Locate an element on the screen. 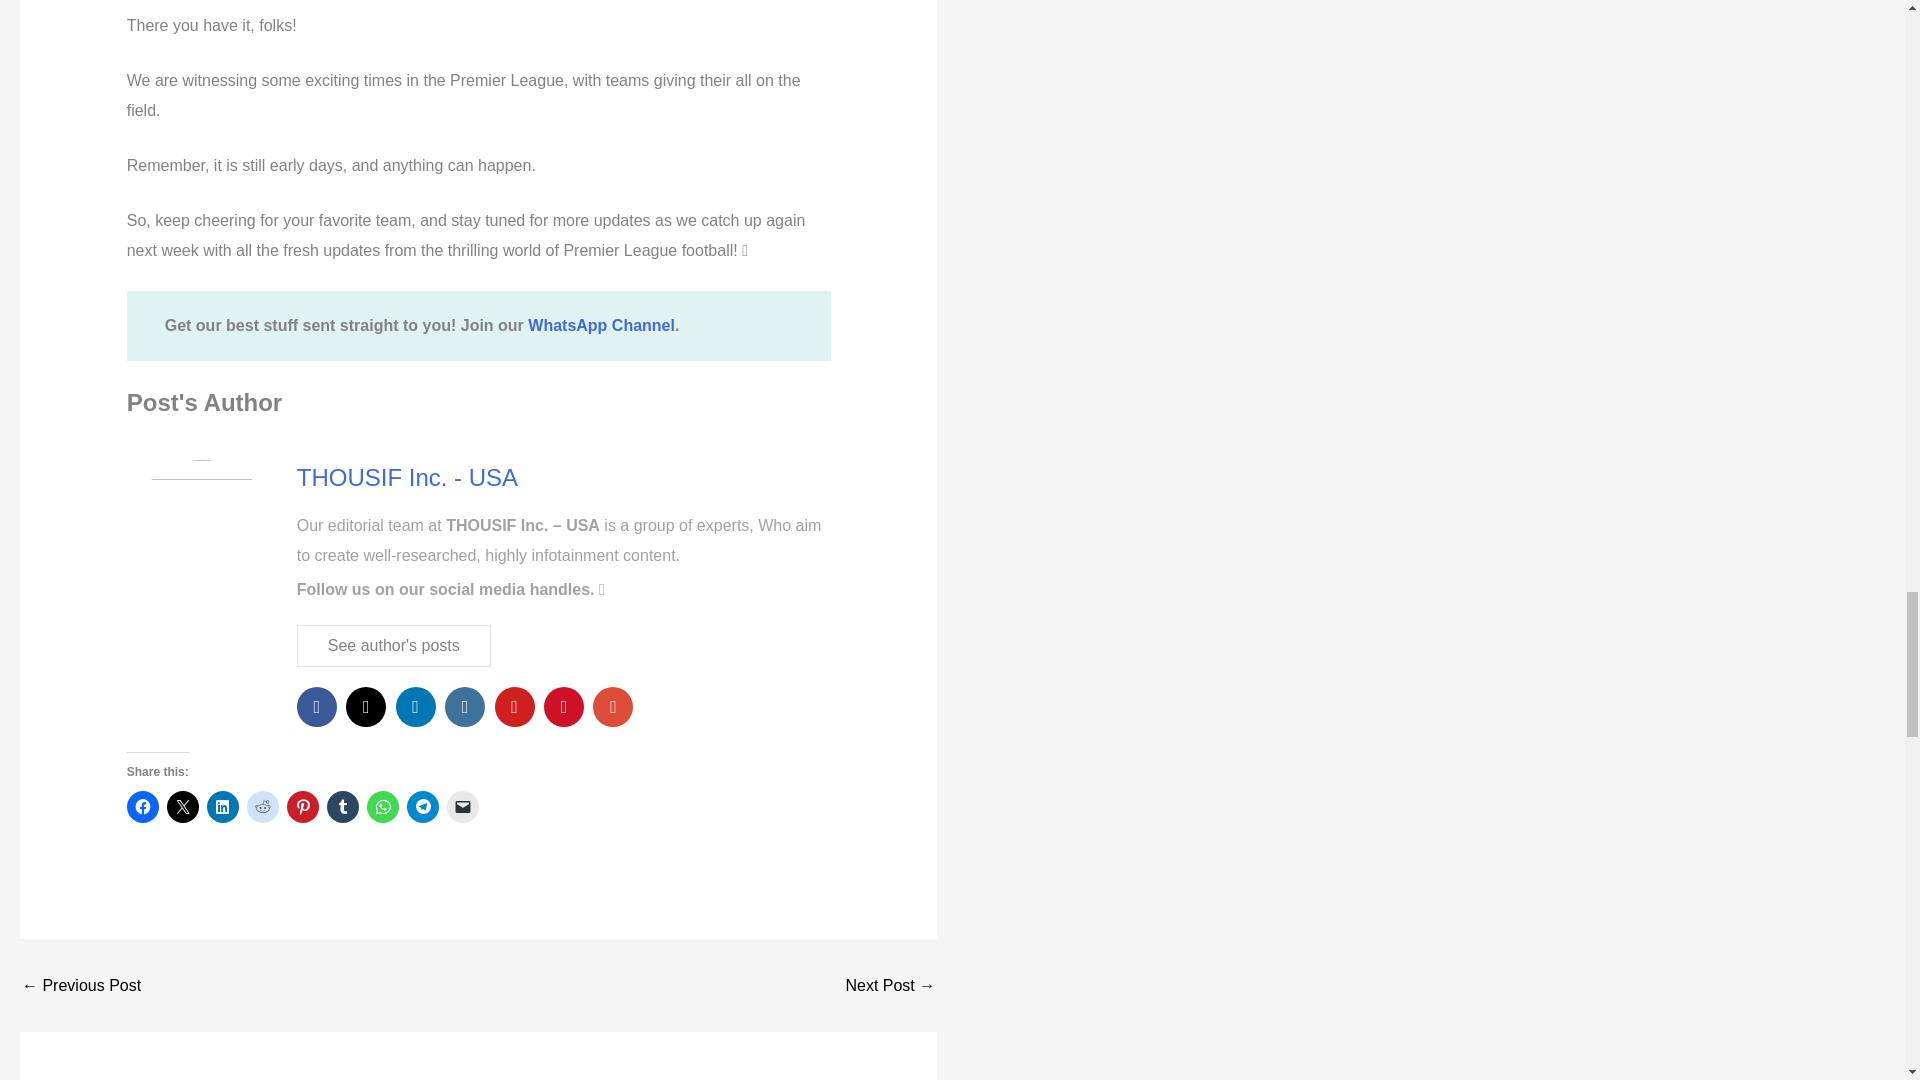  Click to share on Reddit is located at coordinates (262, 806).